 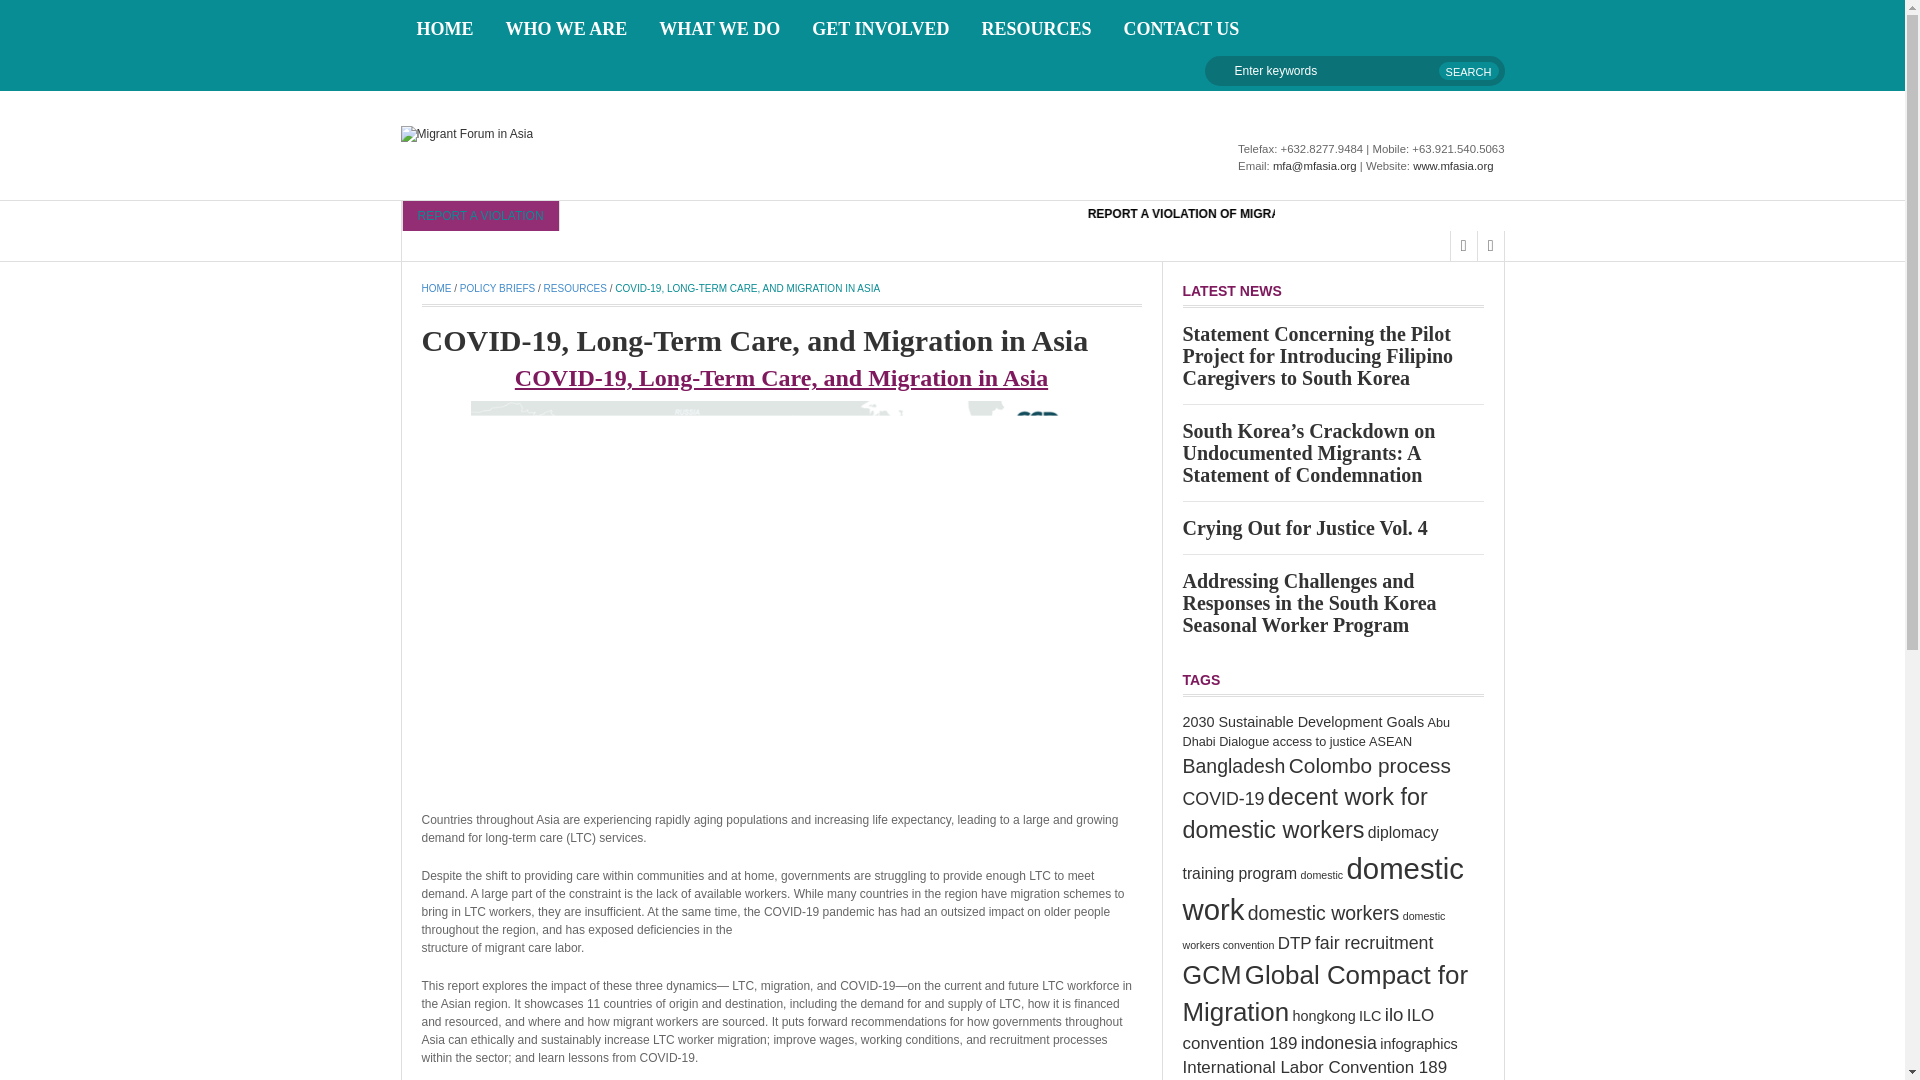 I want to click on Enter keywords, so click(x=1353, y=71).